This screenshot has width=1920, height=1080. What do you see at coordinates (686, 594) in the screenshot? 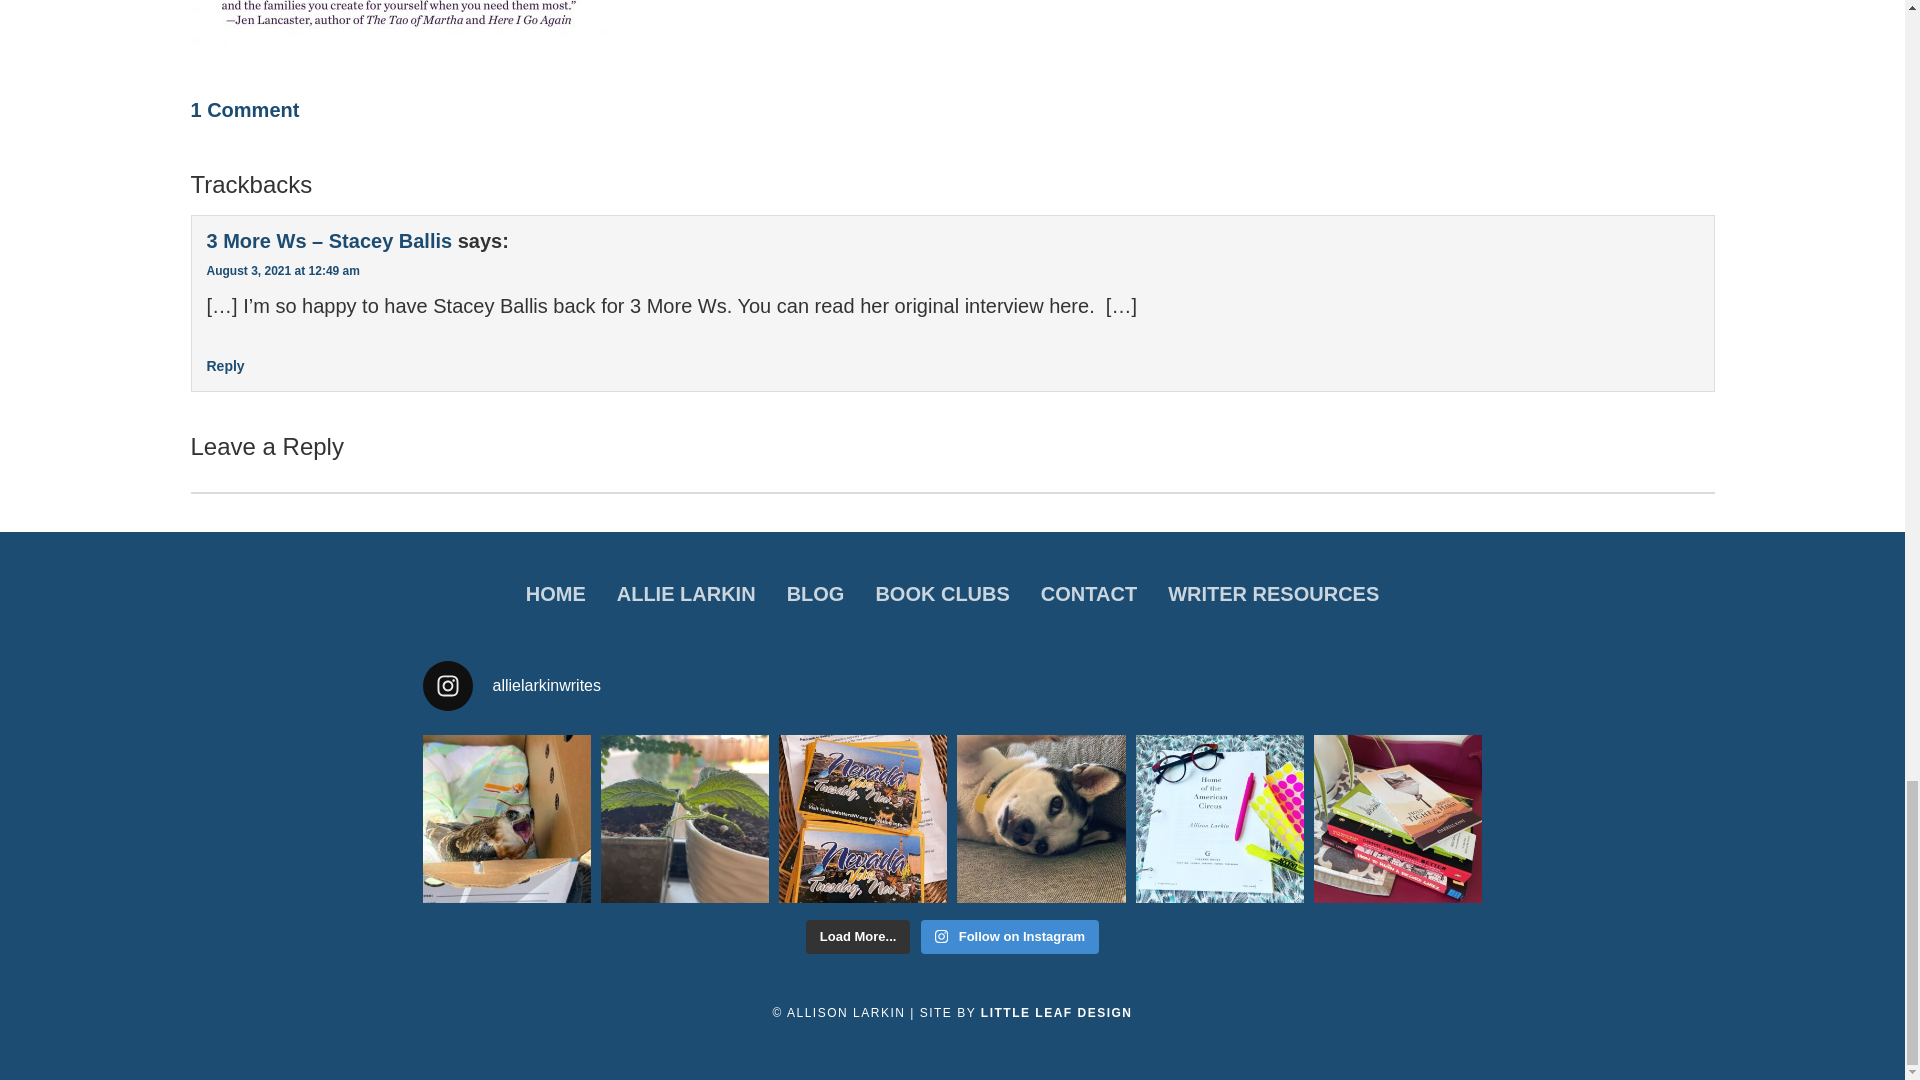
I see `ALLIE LARKIN` at bounding box center [686, 594].